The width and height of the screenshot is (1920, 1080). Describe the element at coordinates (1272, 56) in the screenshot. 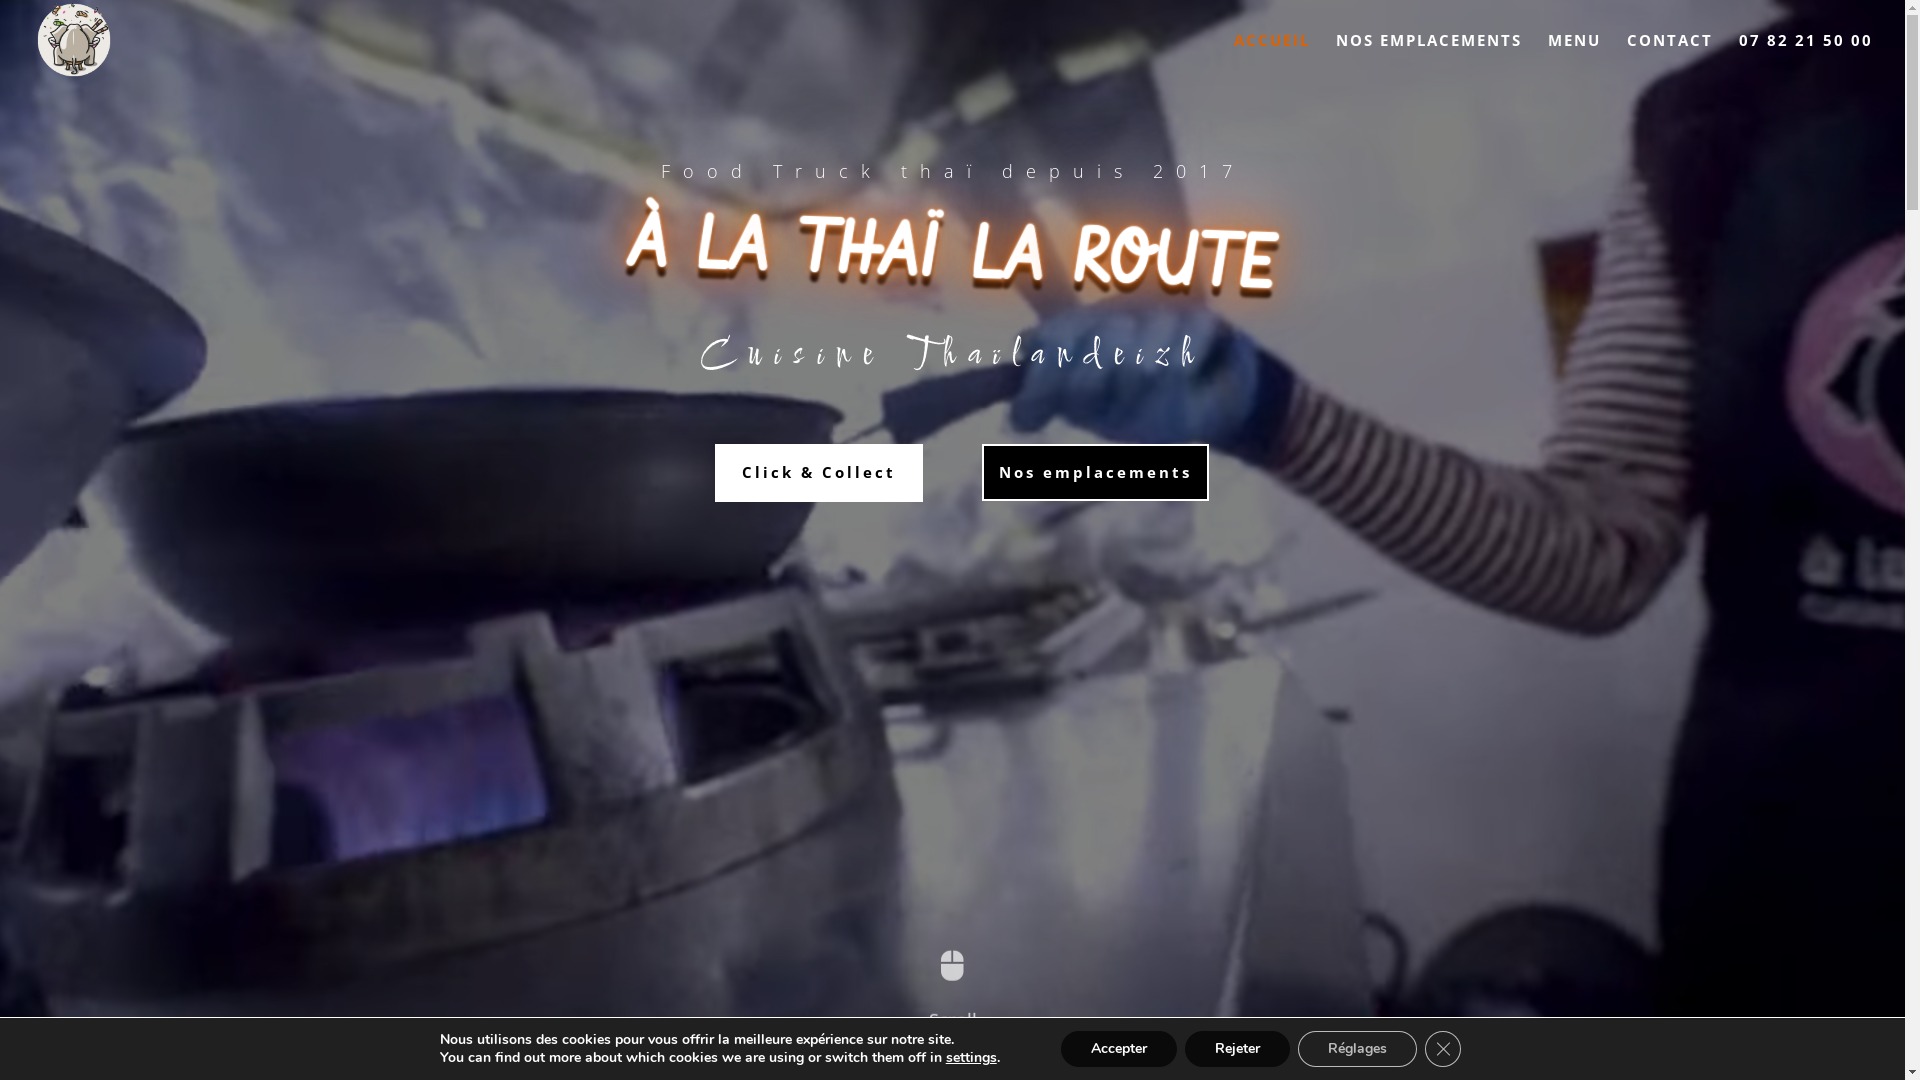

I see `ACCUEIL` at that location.